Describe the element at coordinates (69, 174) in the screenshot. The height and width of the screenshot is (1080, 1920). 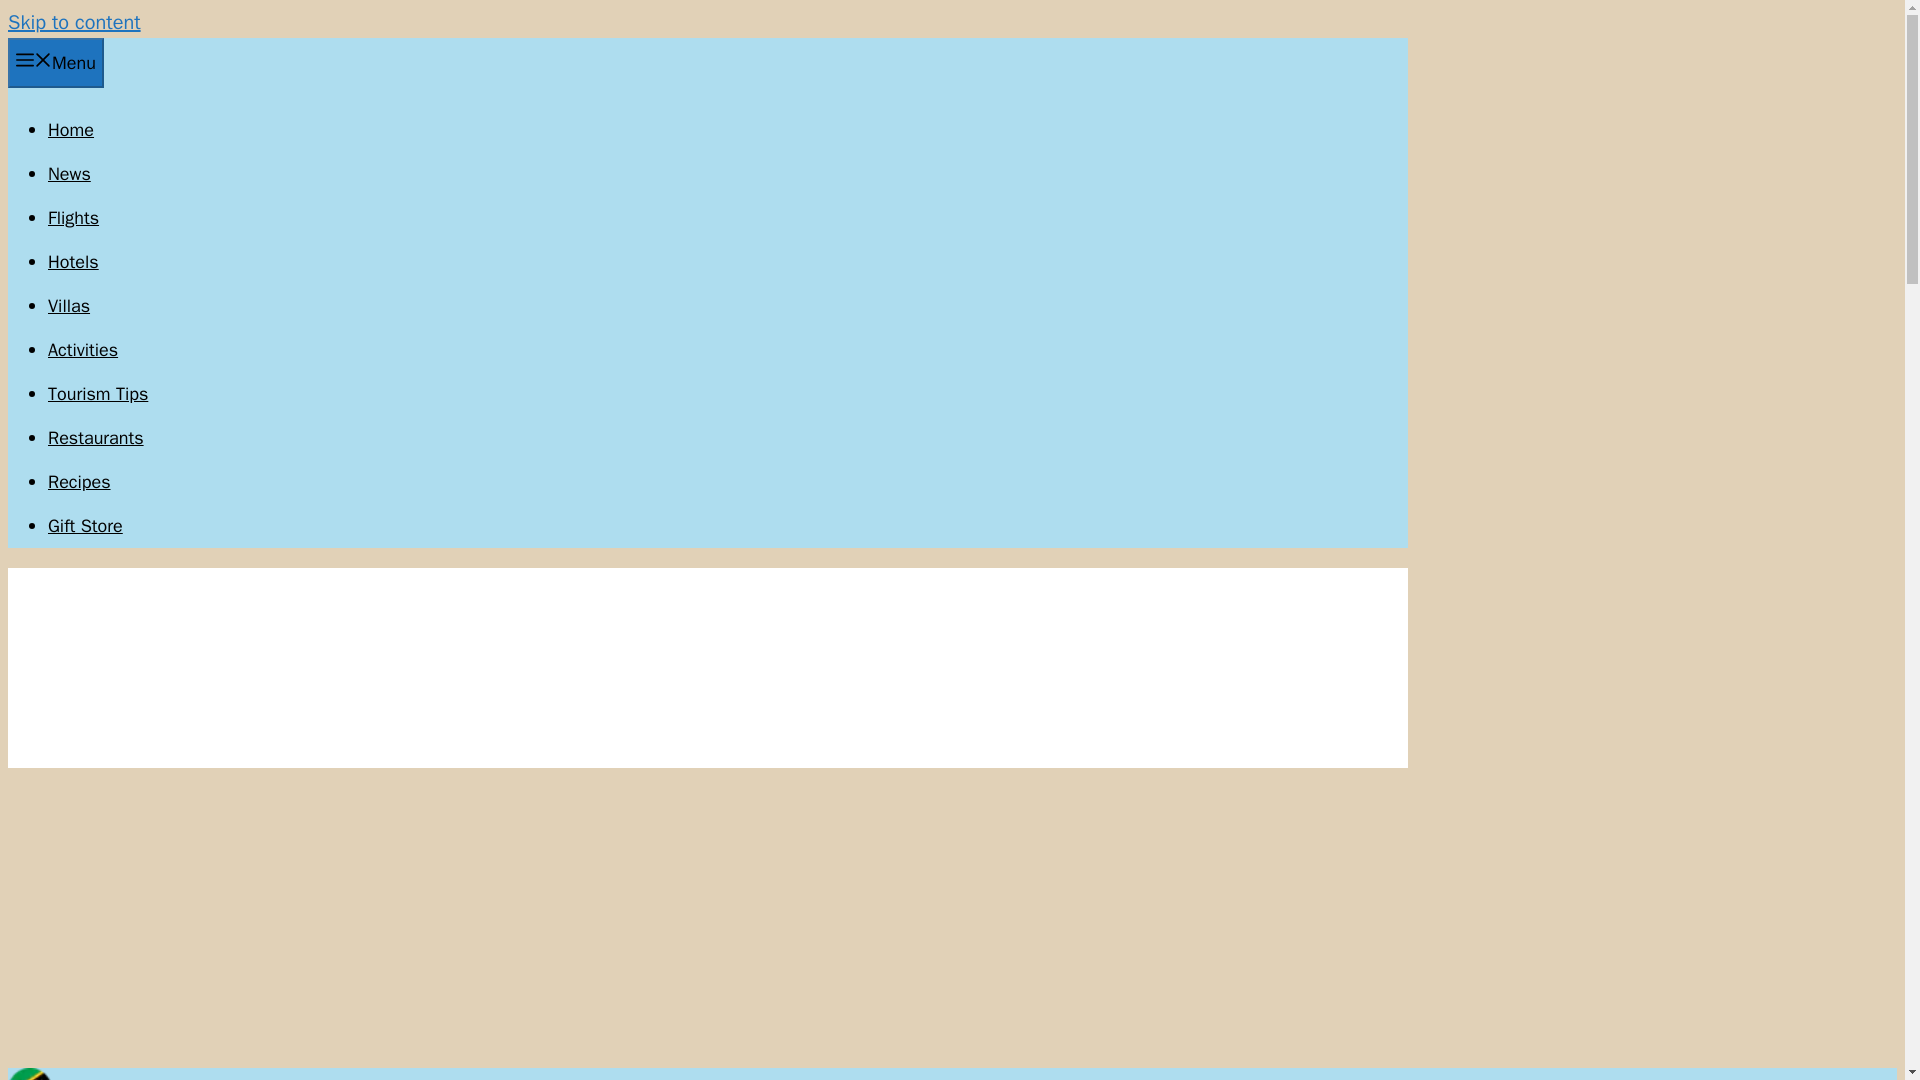
I see `News` at that location.